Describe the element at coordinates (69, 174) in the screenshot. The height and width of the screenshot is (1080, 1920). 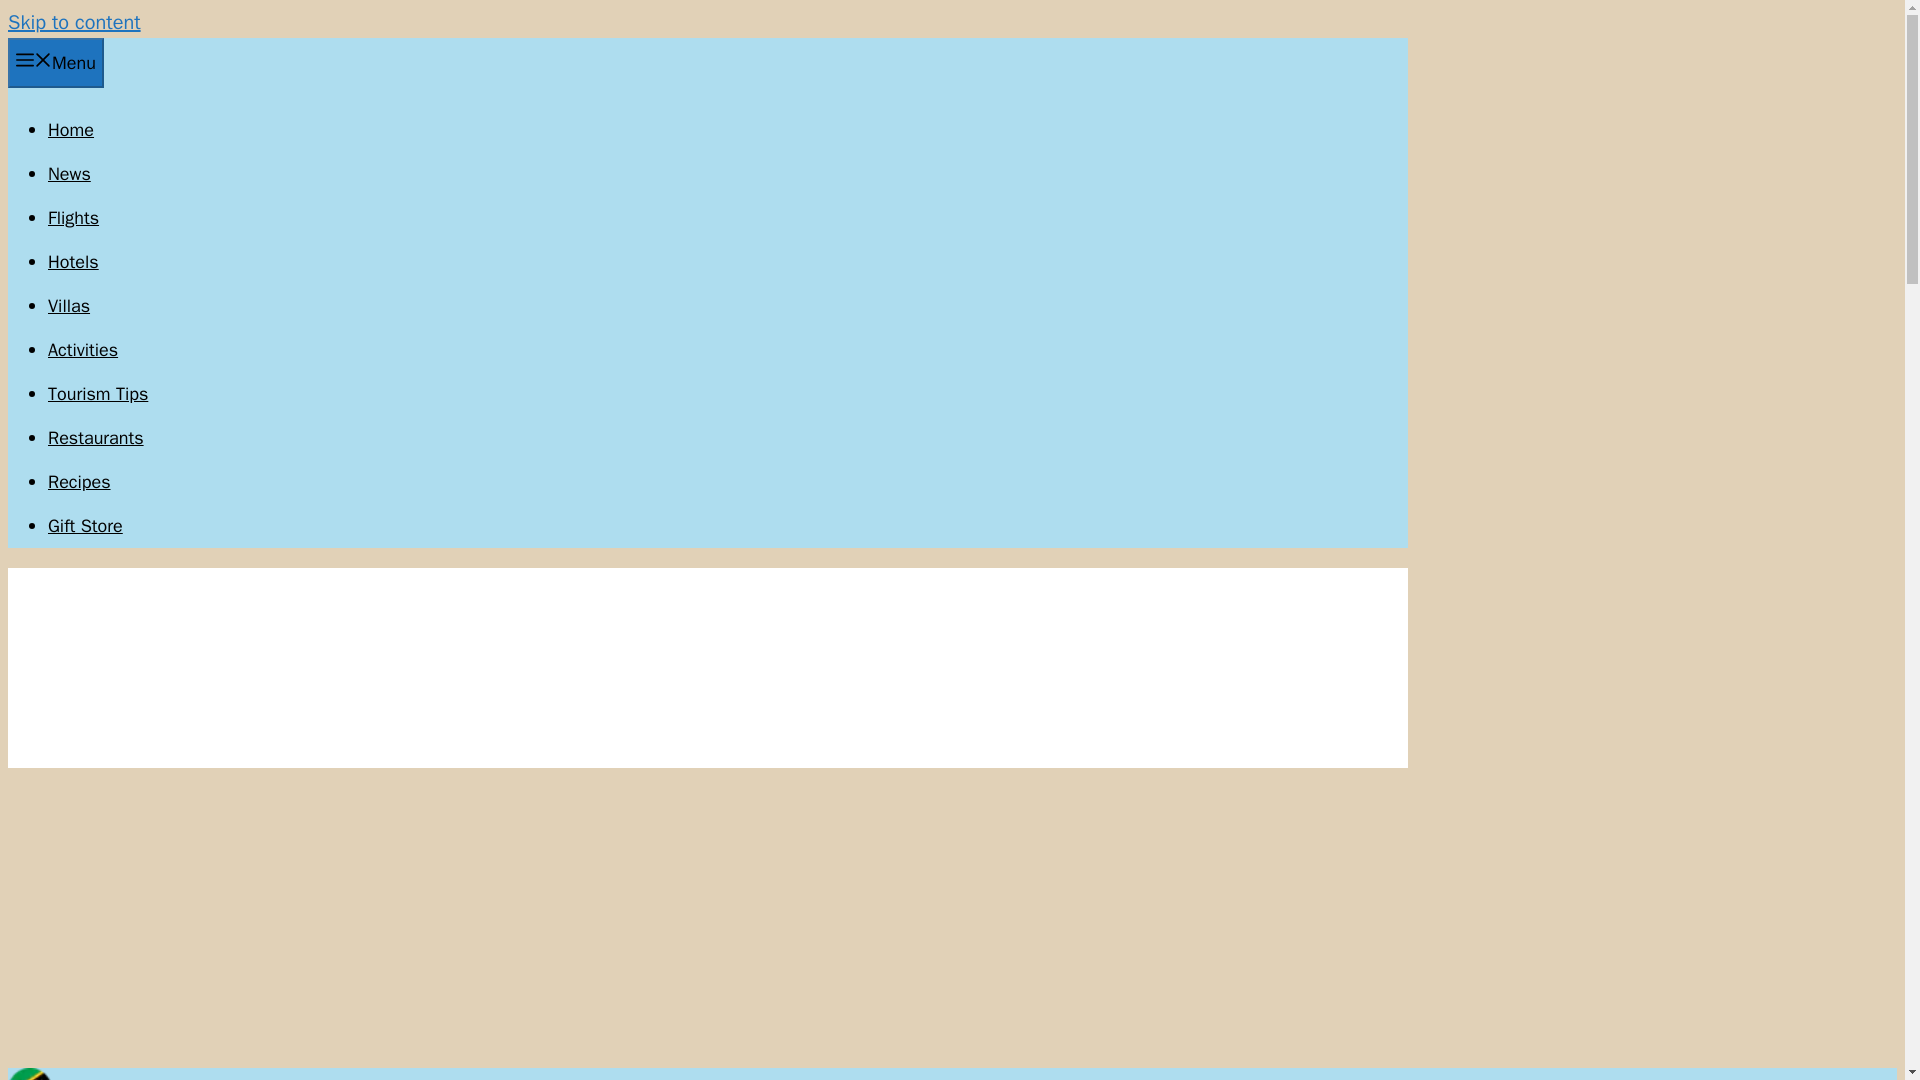
I see `News` at that location.